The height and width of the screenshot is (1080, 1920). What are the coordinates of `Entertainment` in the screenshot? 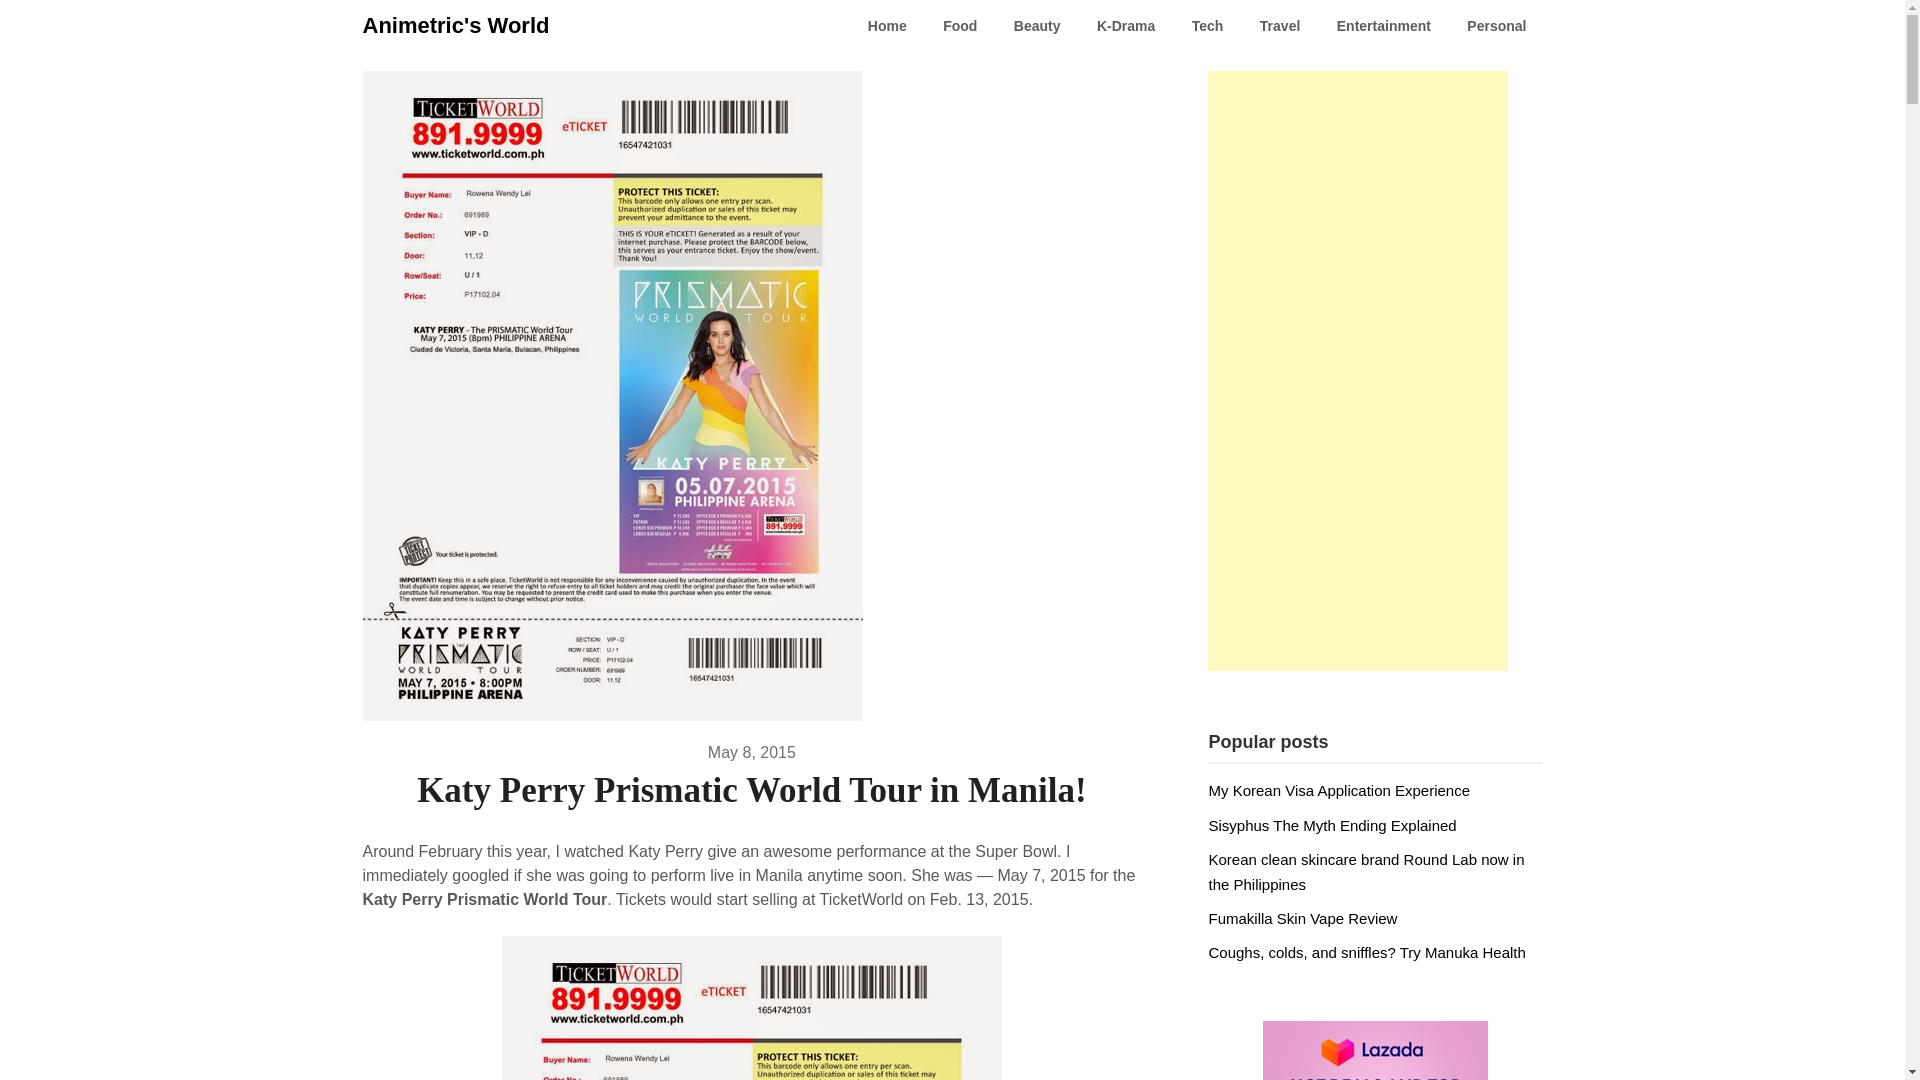 It's located at (1384, 26).